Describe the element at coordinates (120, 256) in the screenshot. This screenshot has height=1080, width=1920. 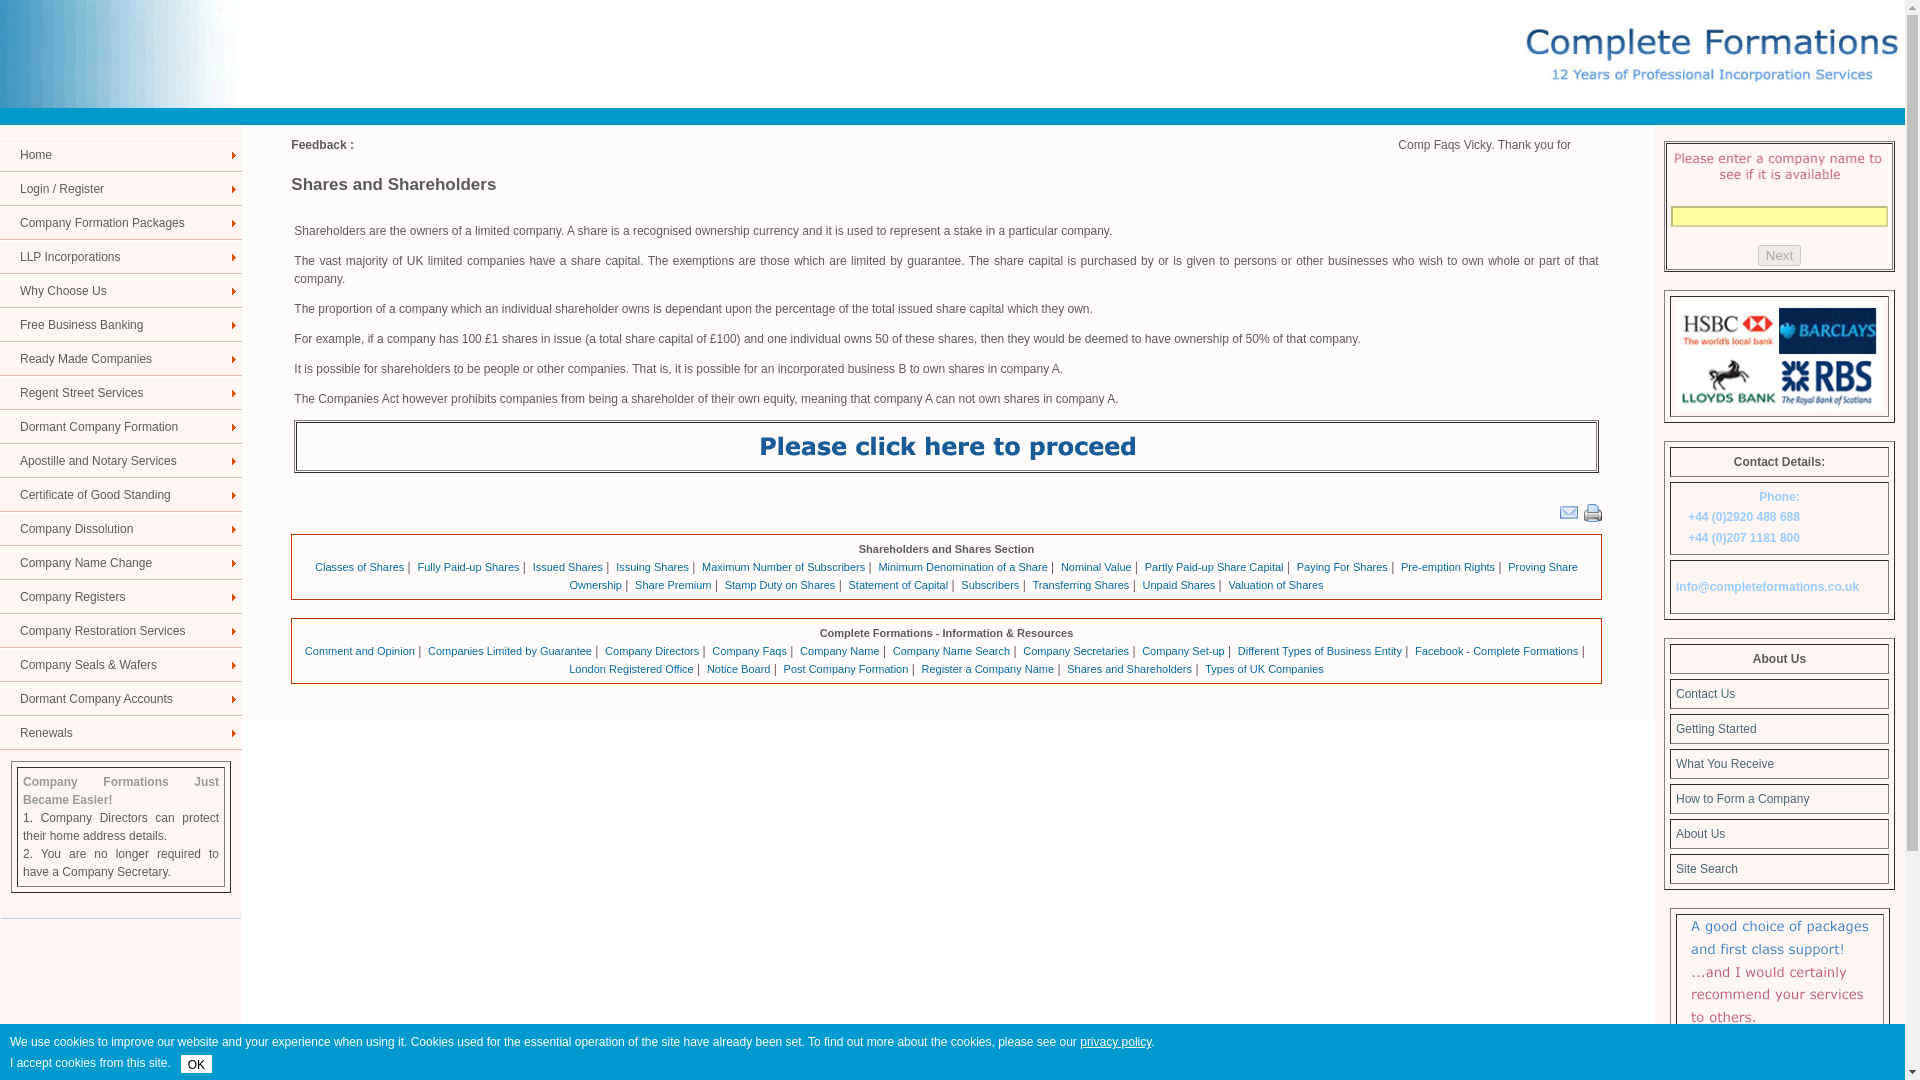
I see `LLP Incorporations` at that location.